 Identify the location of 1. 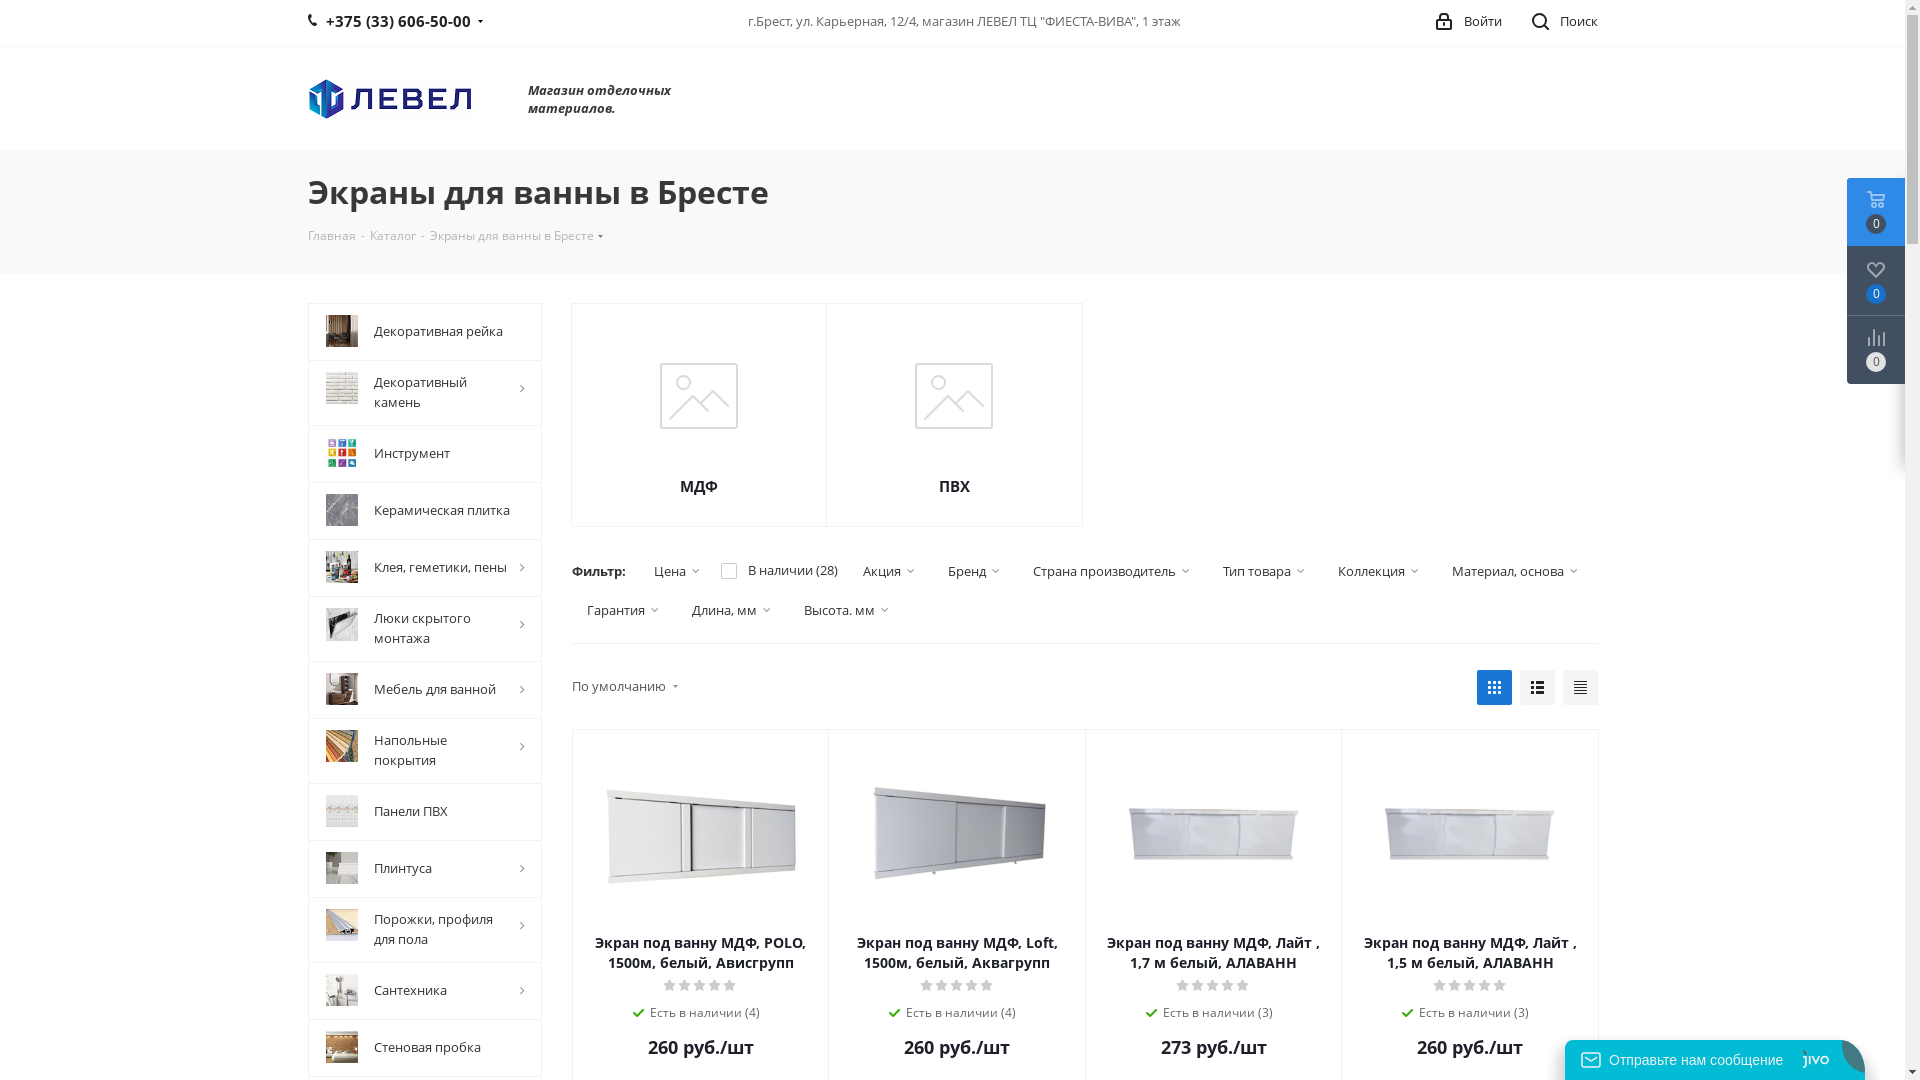
(1440, 986).